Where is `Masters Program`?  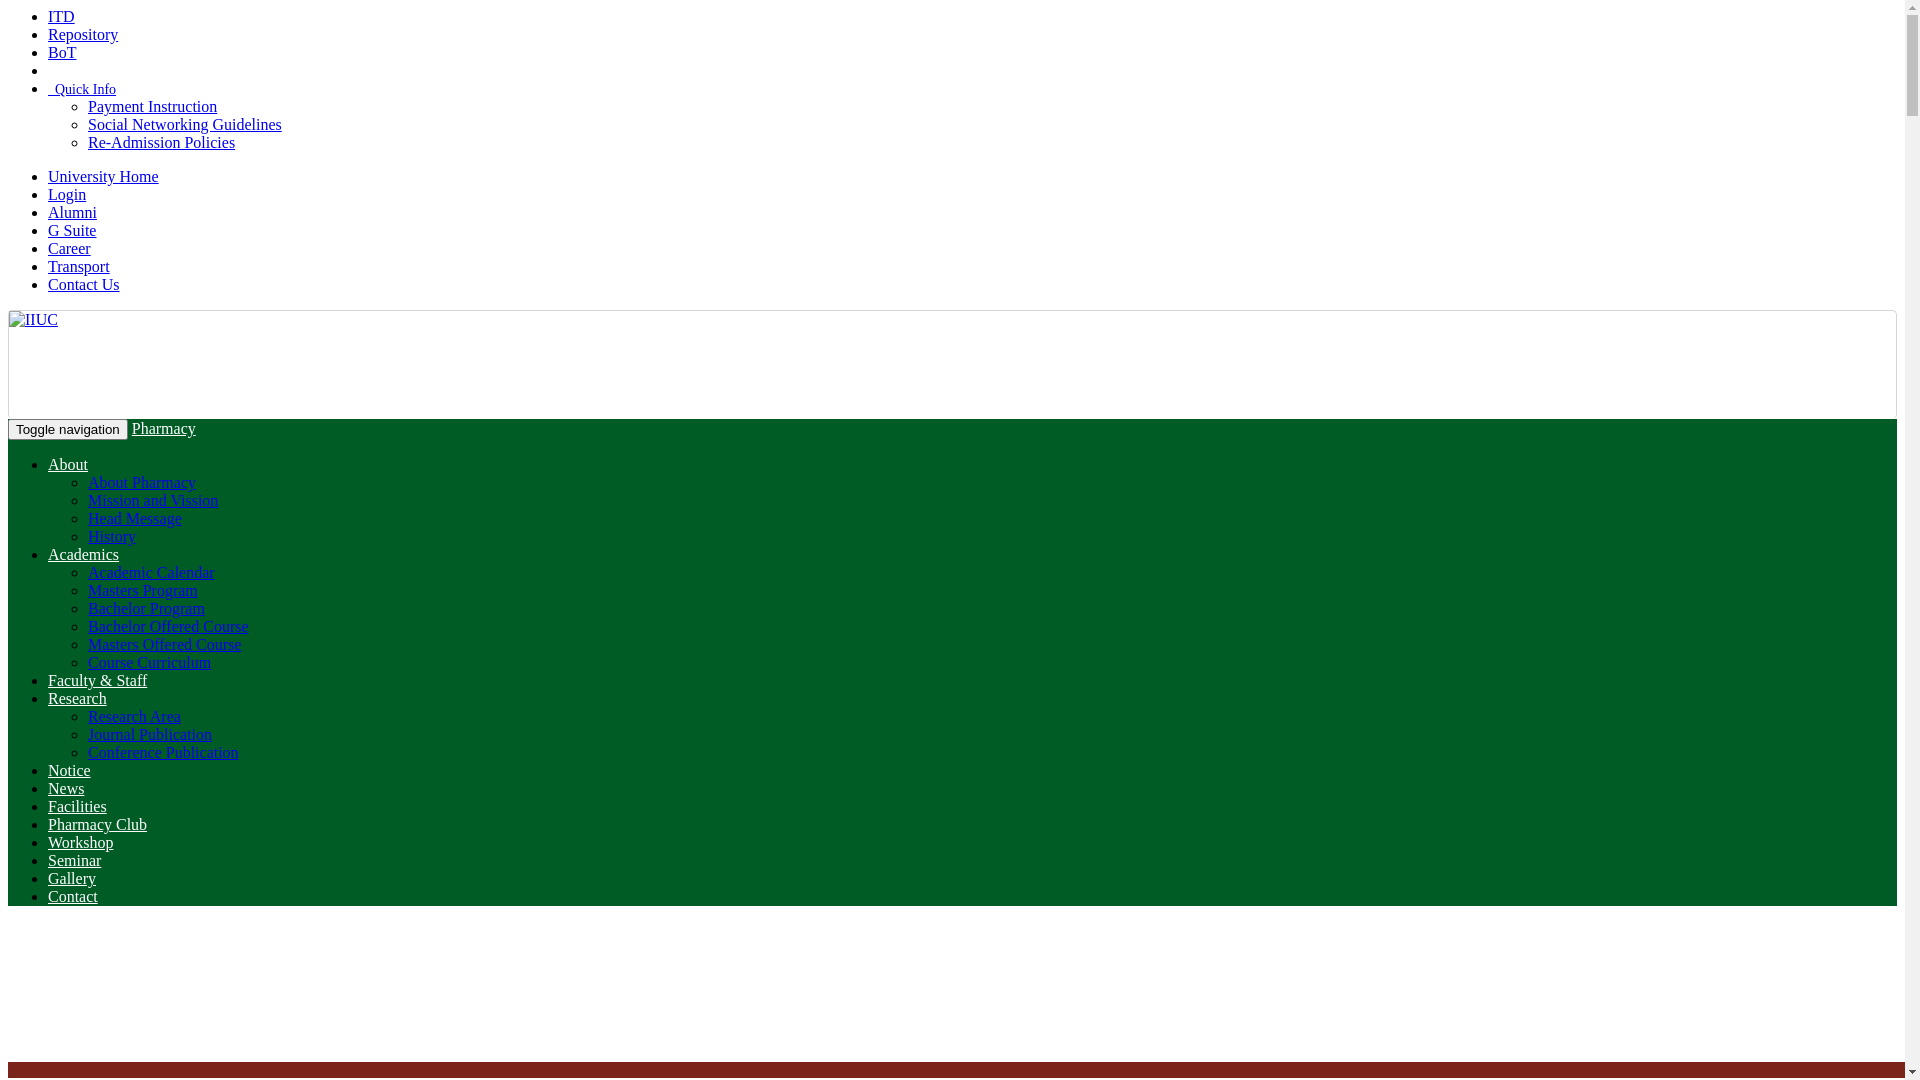 Masters Program is located at coordinates (143, 590).